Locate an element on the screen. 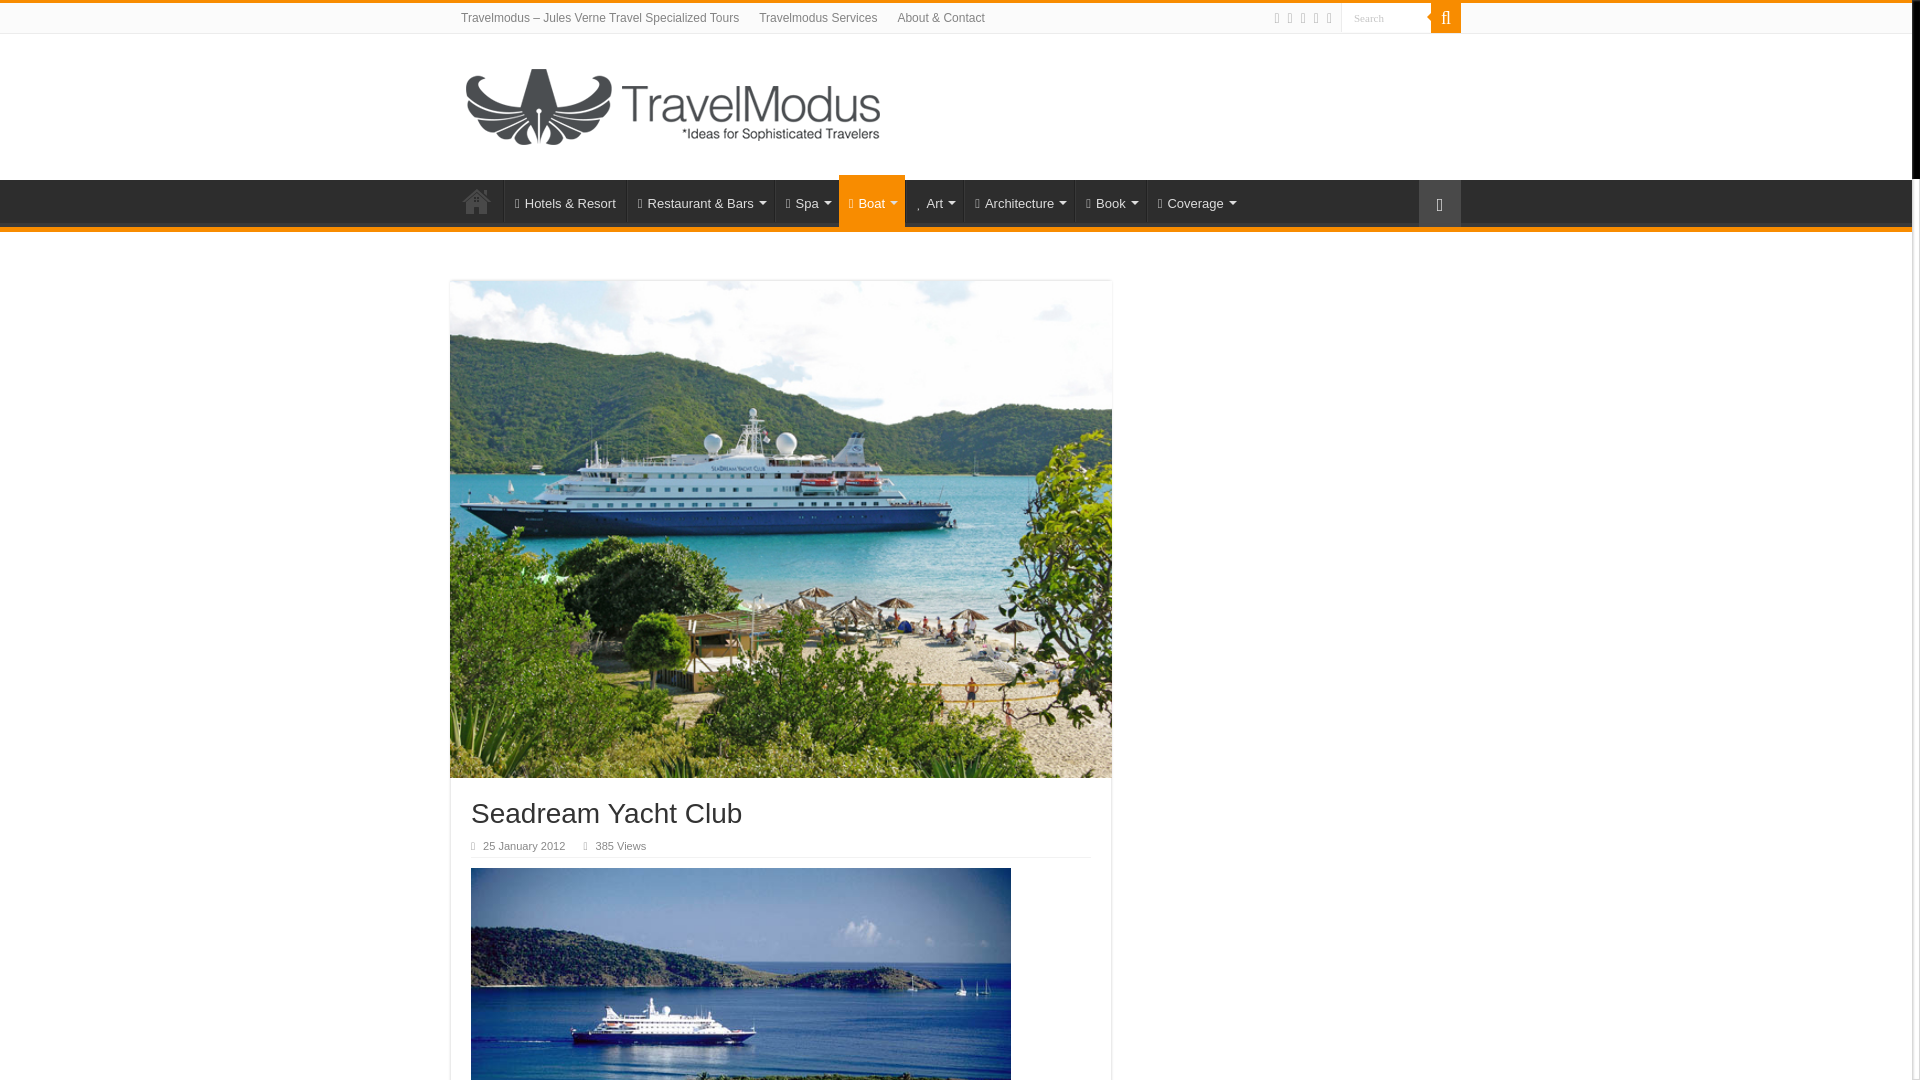 The height and width of the screenshot is (1080, 1920). Twitter is located at coordinates (1290, 18).